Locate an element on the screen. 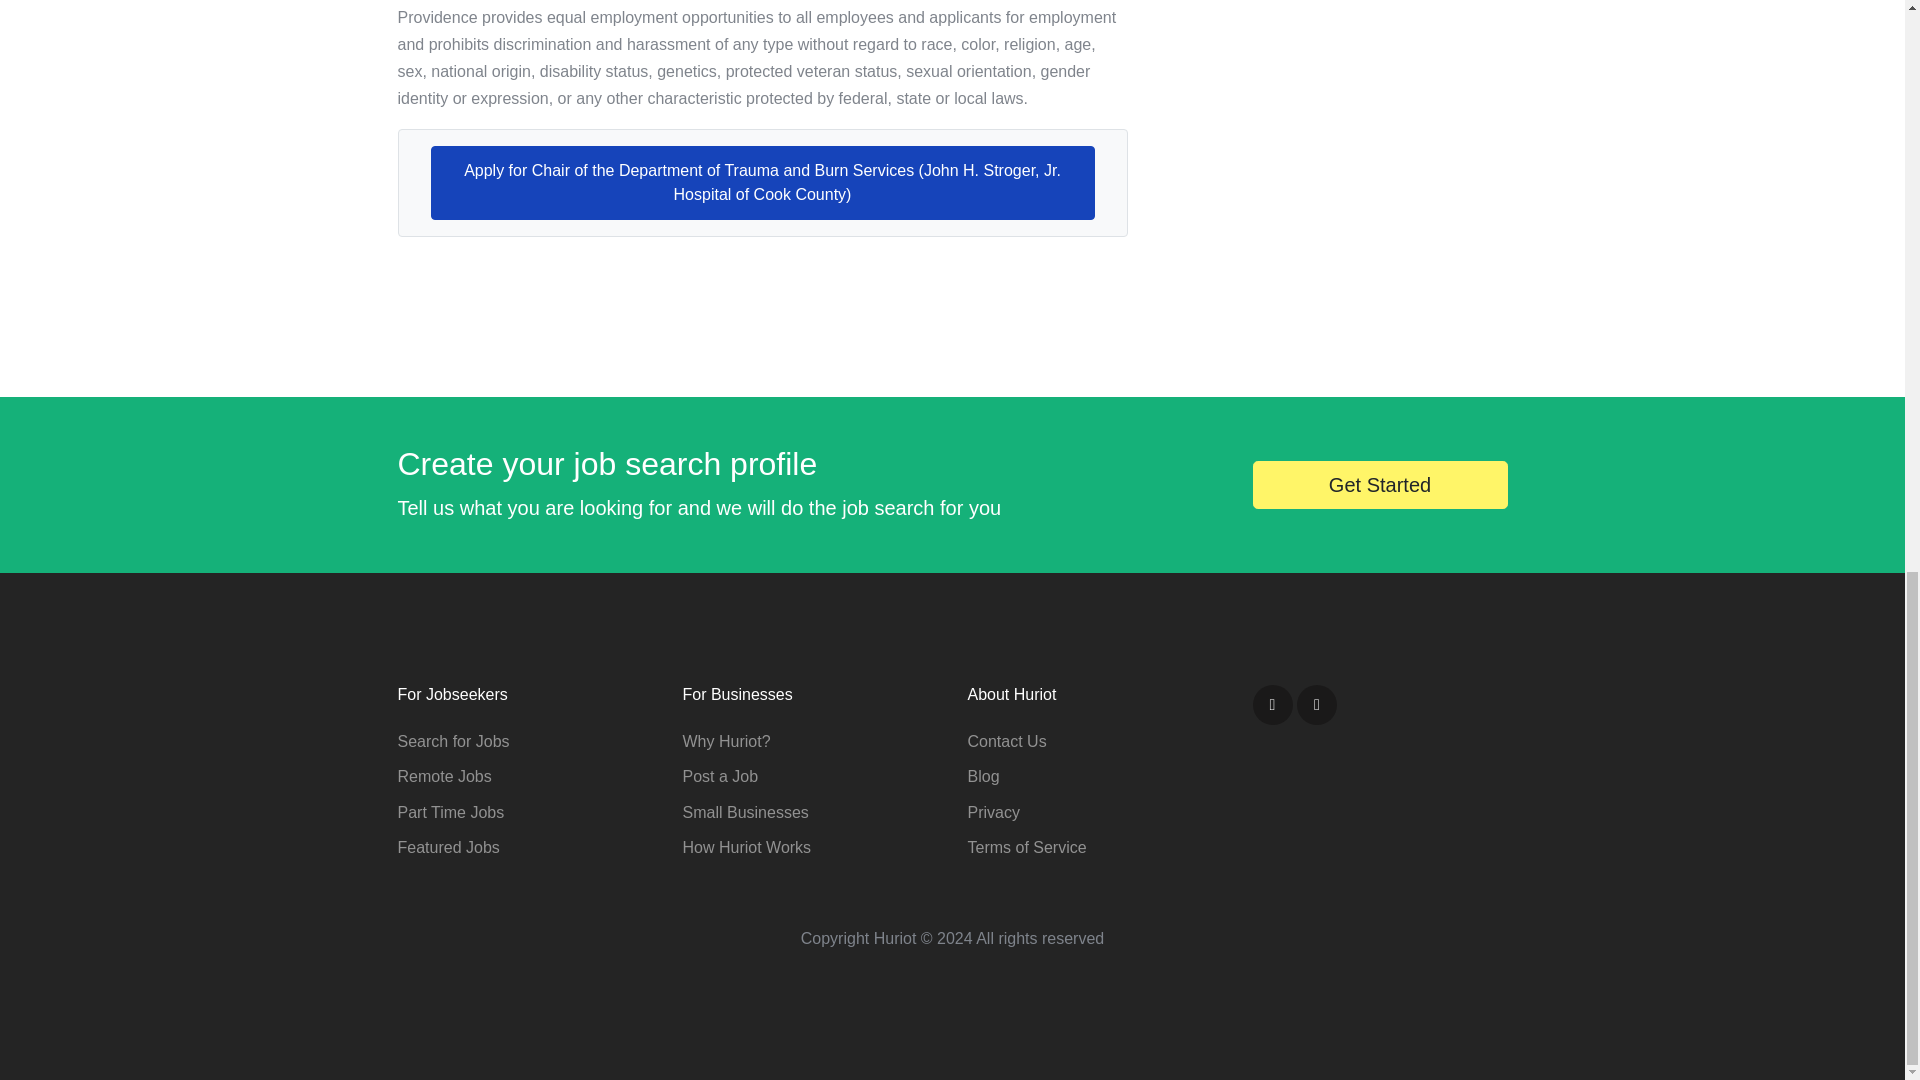  Post a Job is located at coordinates (720, 776).